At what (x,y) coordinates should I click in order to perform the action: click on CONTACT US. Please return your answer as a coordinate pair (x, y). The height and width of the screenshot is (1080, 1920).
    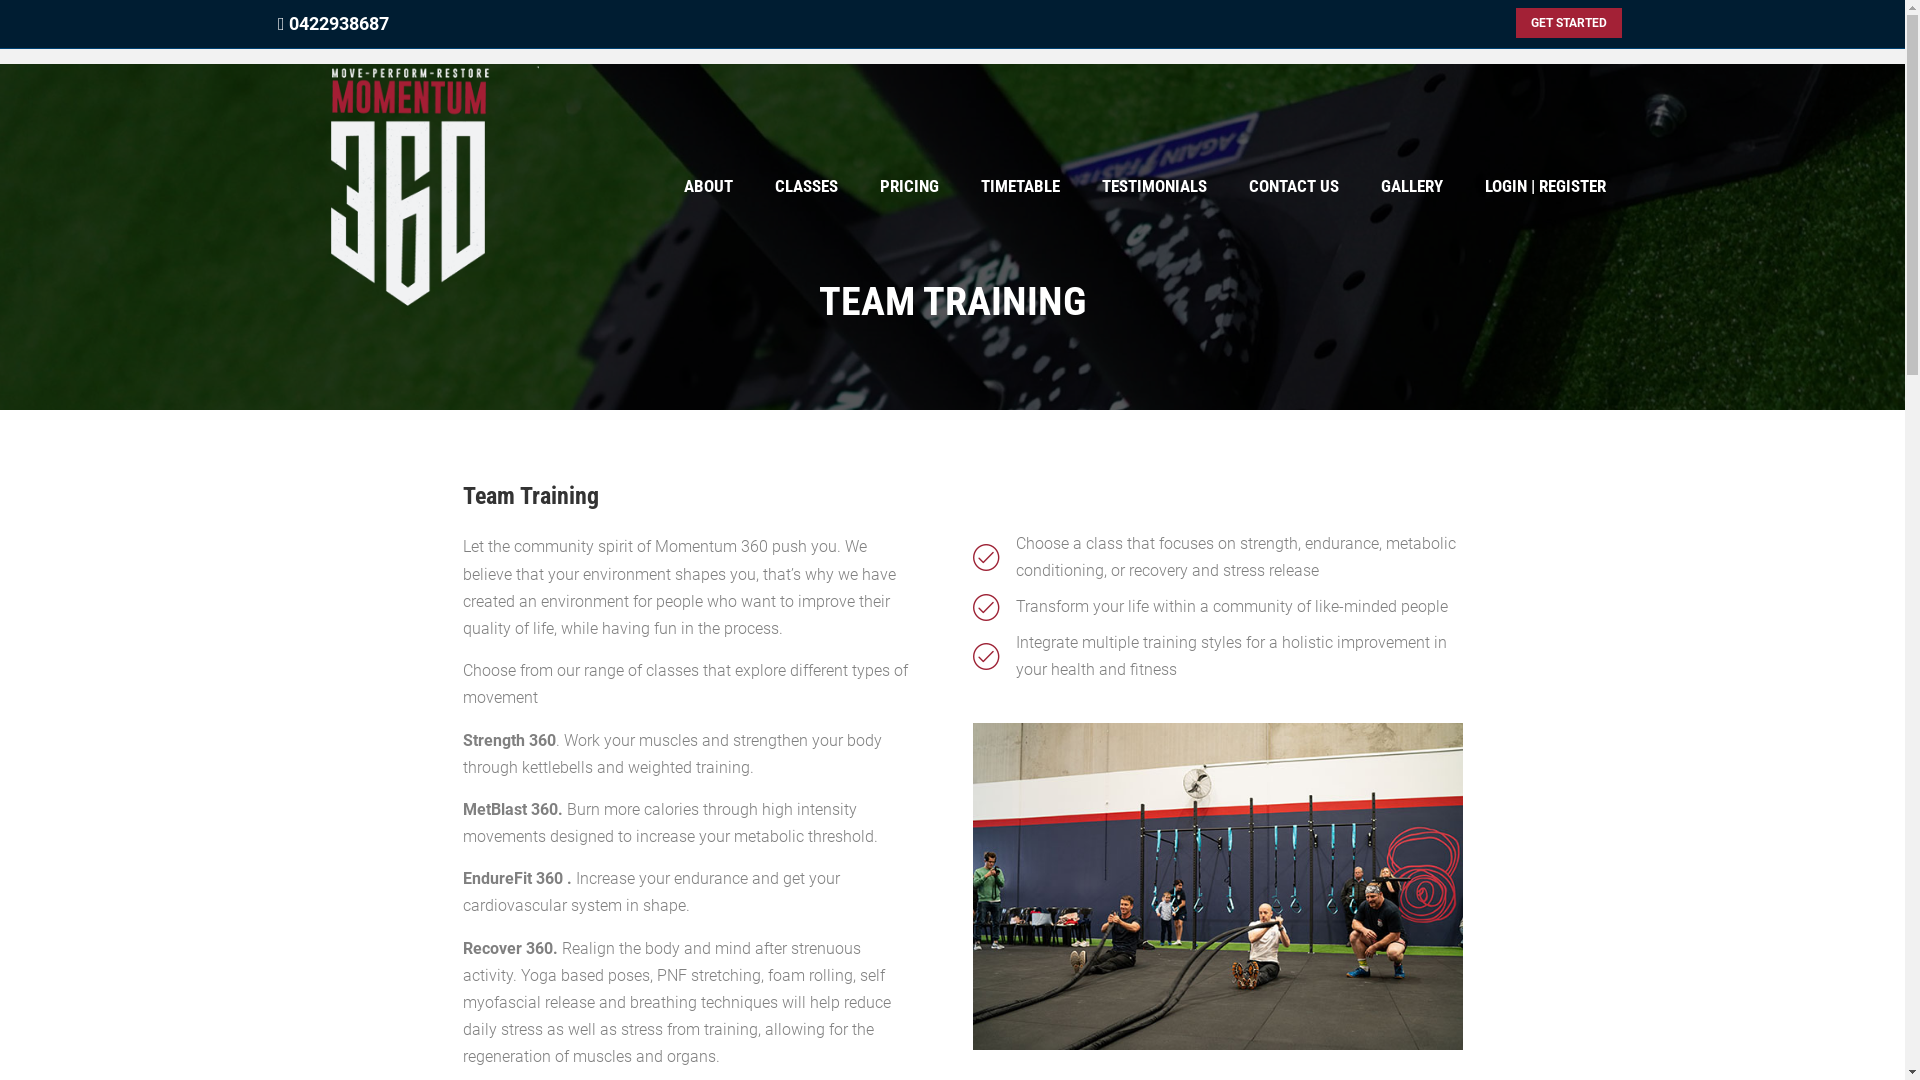
    Looking at the image, I should click on (1294, 187).